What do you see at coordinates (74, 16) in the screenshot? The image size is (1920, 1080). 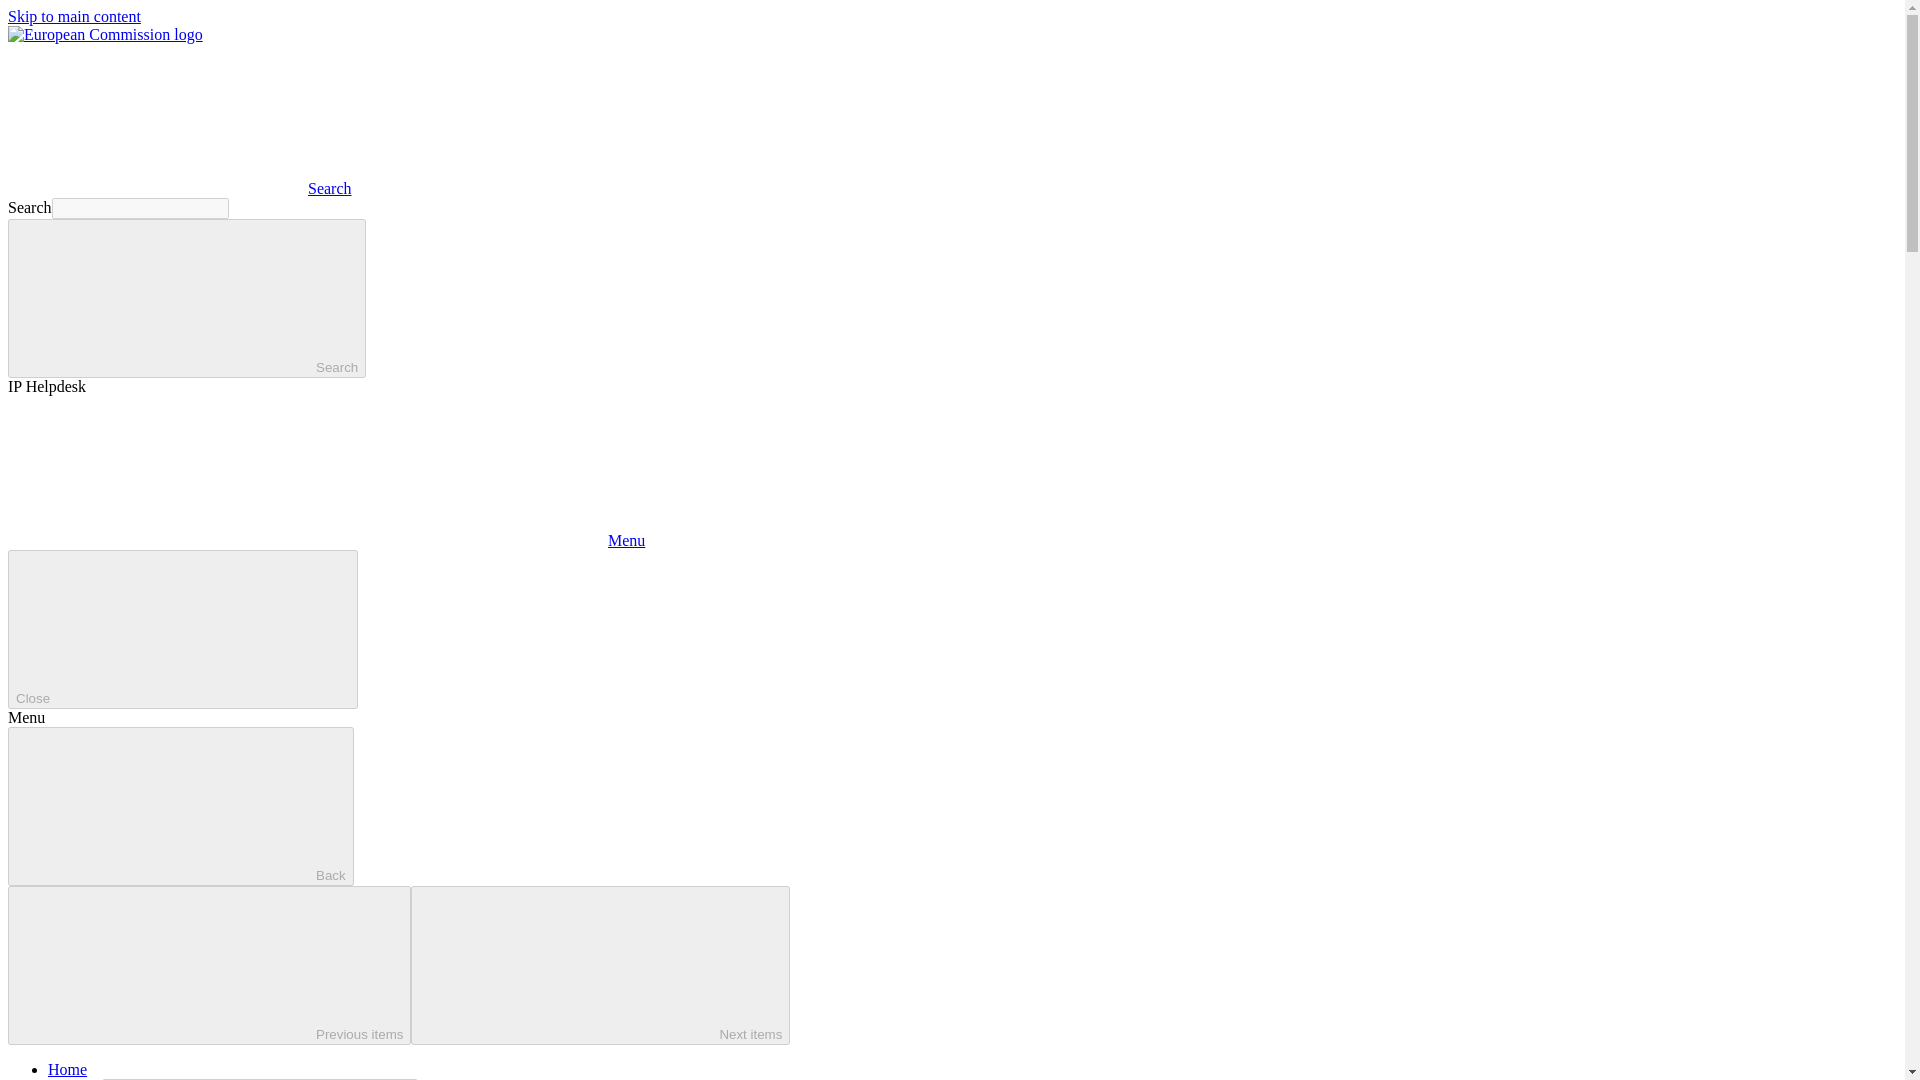 I see `Skip to main content` at bounding box center [74, 16].